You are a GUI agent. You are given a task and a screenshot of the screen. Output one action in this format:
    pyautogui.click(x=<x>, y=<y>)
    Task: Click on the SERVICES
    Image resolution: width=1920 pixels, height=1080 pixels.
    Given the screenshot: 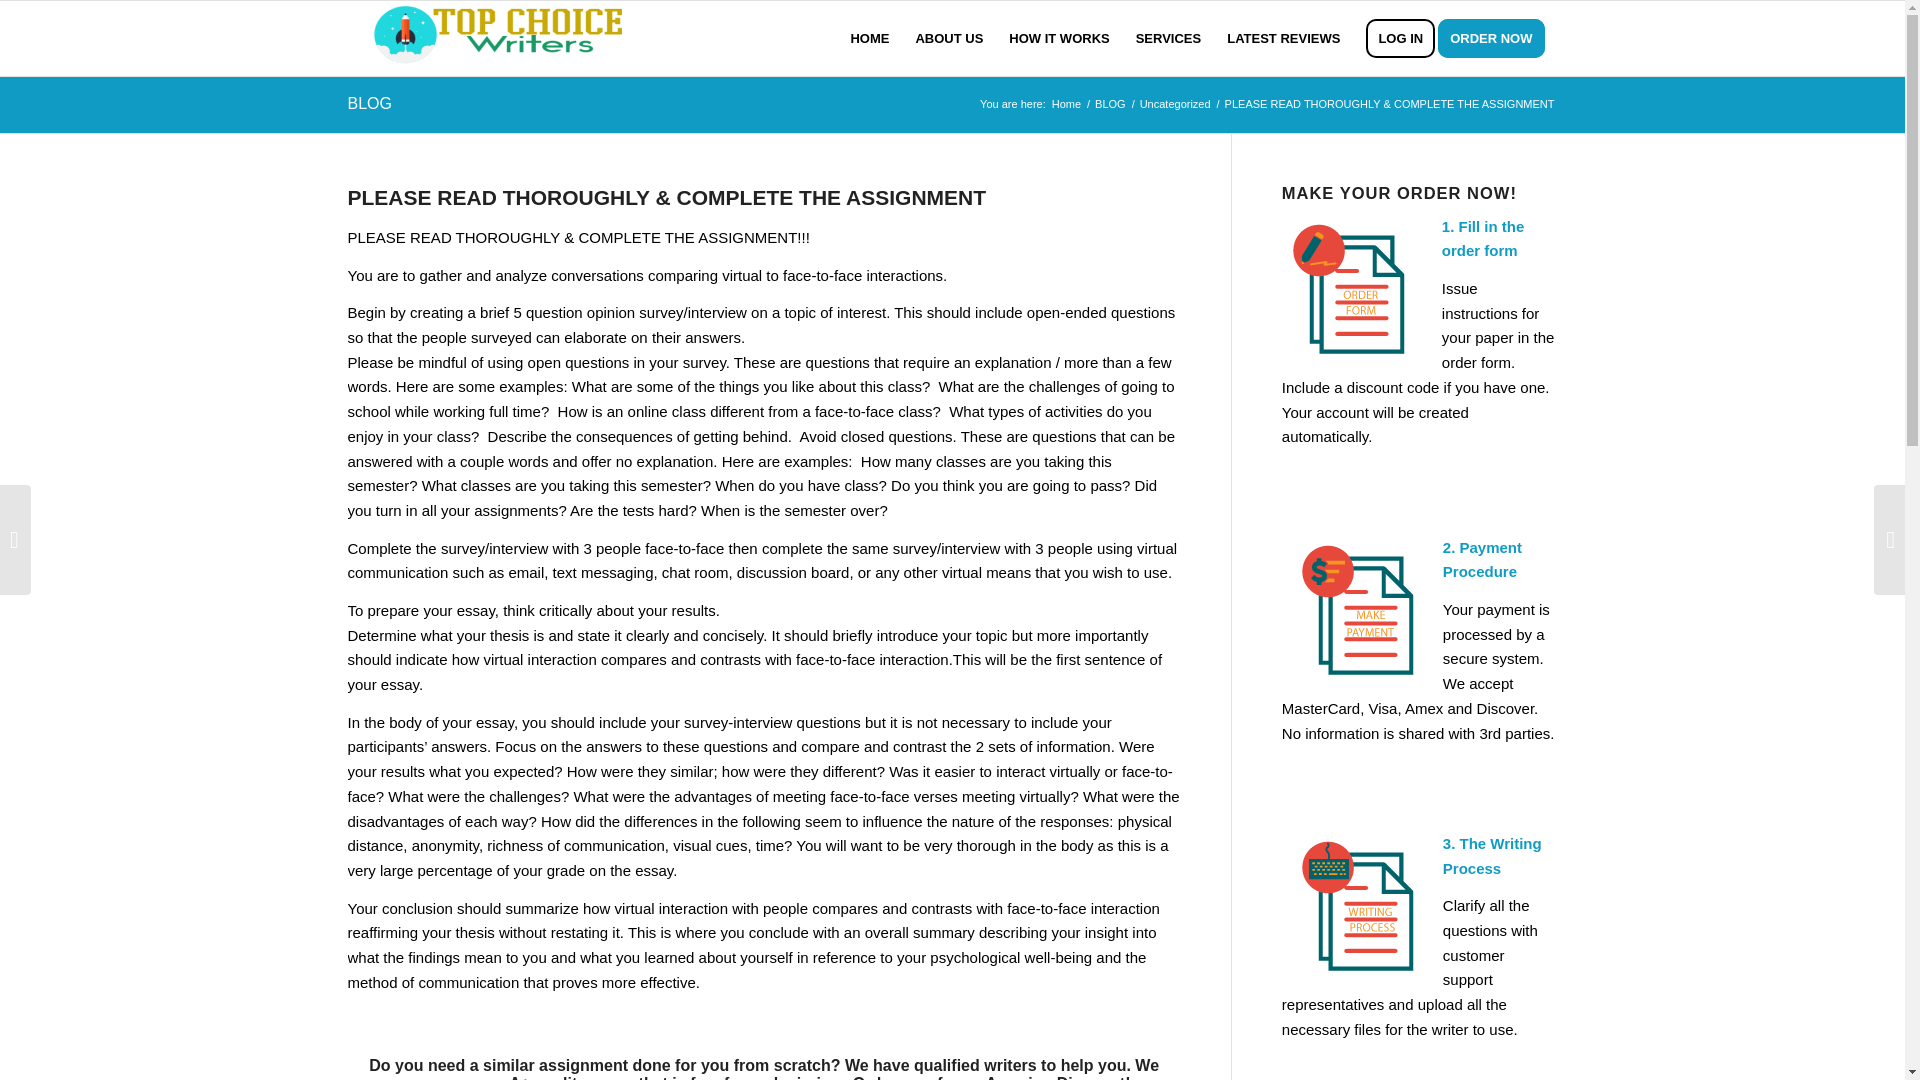 What is the action you would take?
    pyautogui.click(x=1169, y=38)
    